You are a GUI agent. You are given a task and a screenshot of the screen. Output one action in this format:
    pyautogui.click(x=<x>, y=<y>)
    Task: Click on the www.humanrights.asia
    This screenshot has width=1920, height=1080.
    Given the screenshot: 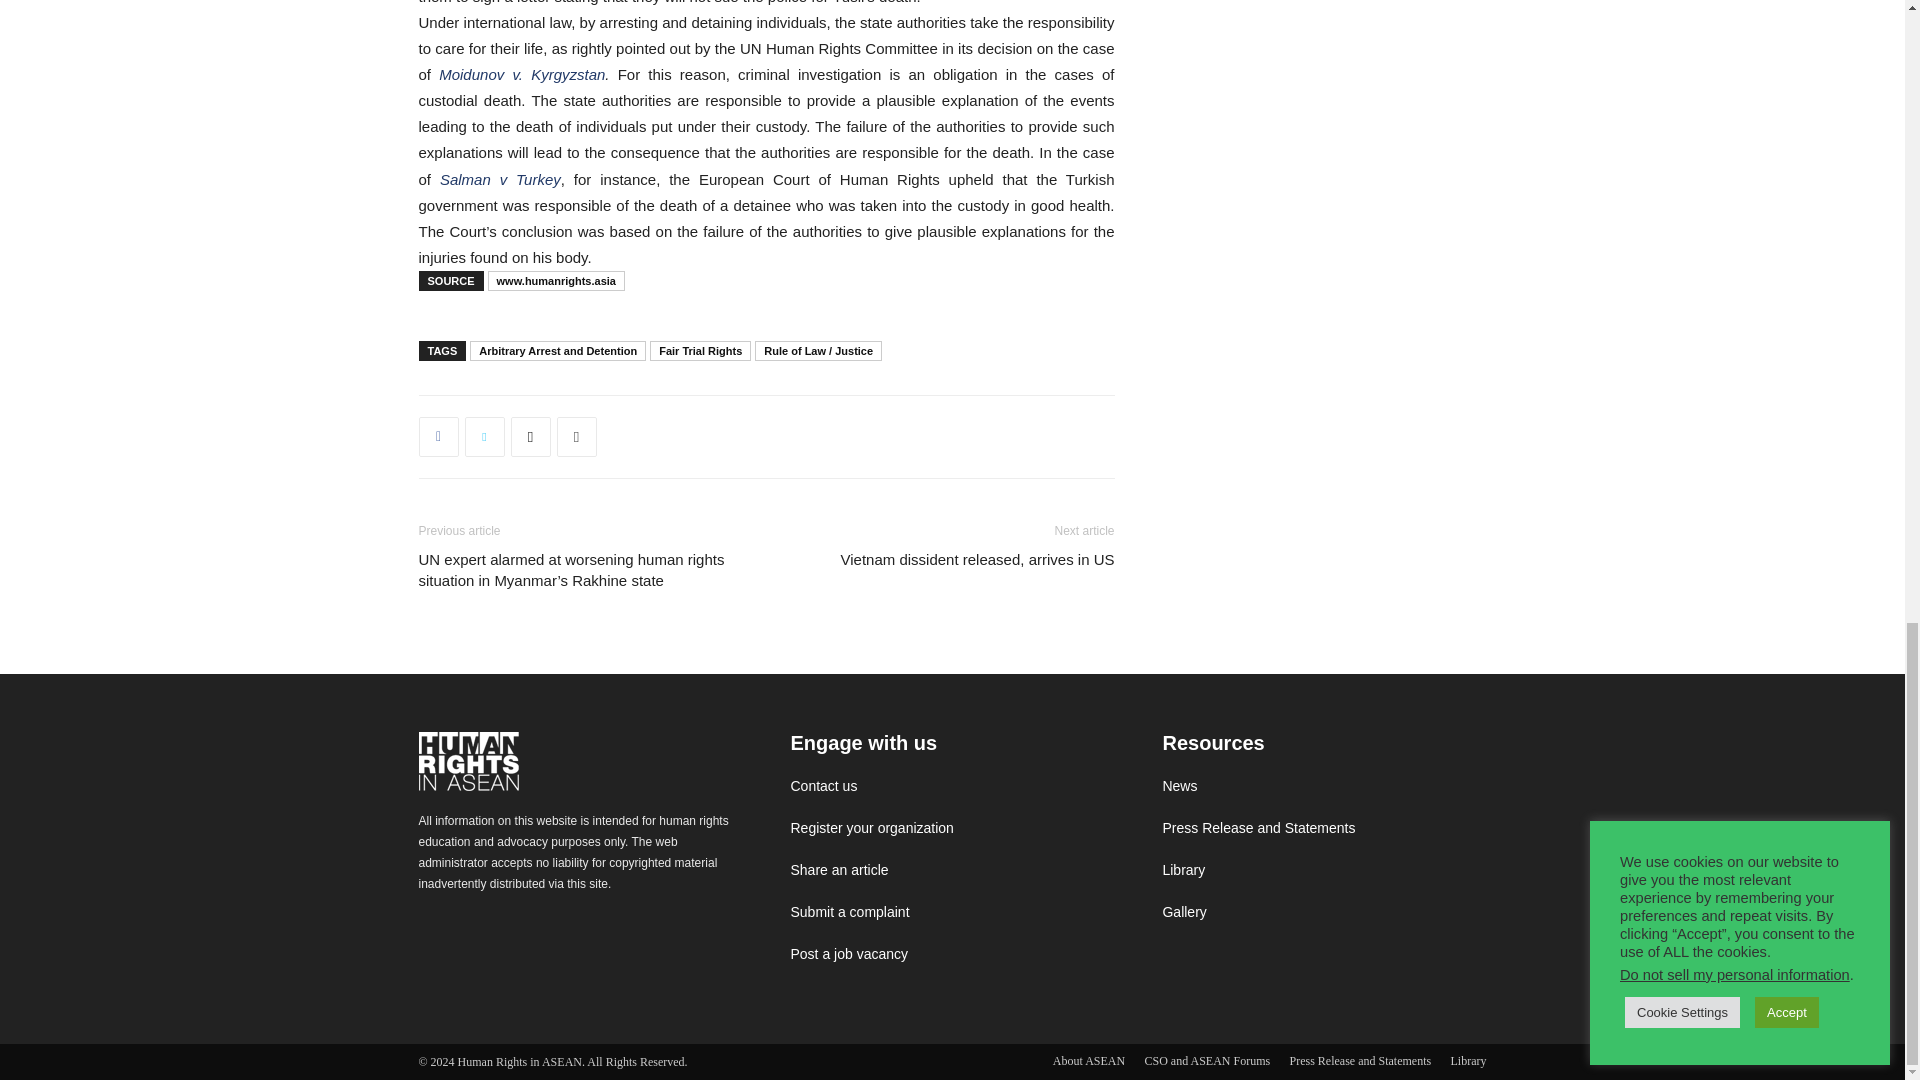 What is the action you would take?
    pyautogui.click(x=556, y=280)
    